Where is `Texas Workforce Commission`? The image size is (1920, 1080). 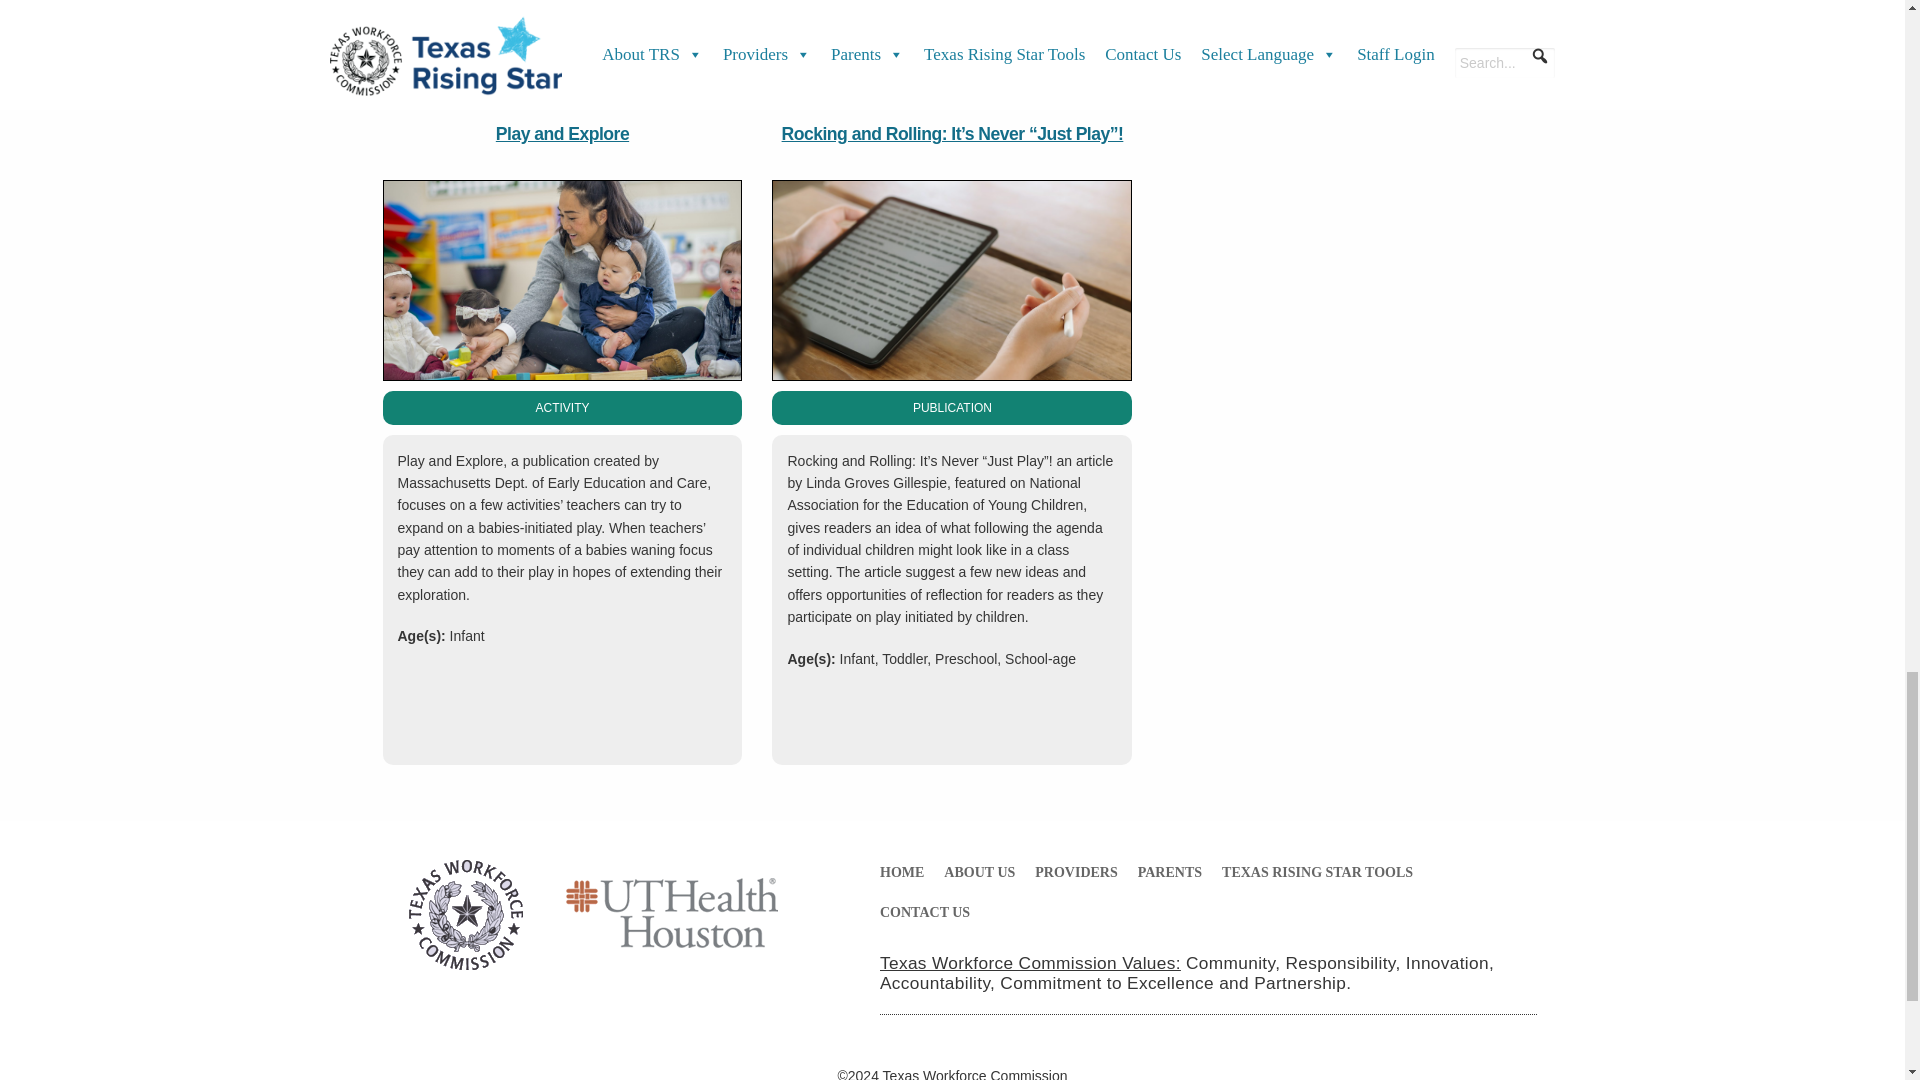 Texas Workforce Commission is located at coordinates (466, 919).